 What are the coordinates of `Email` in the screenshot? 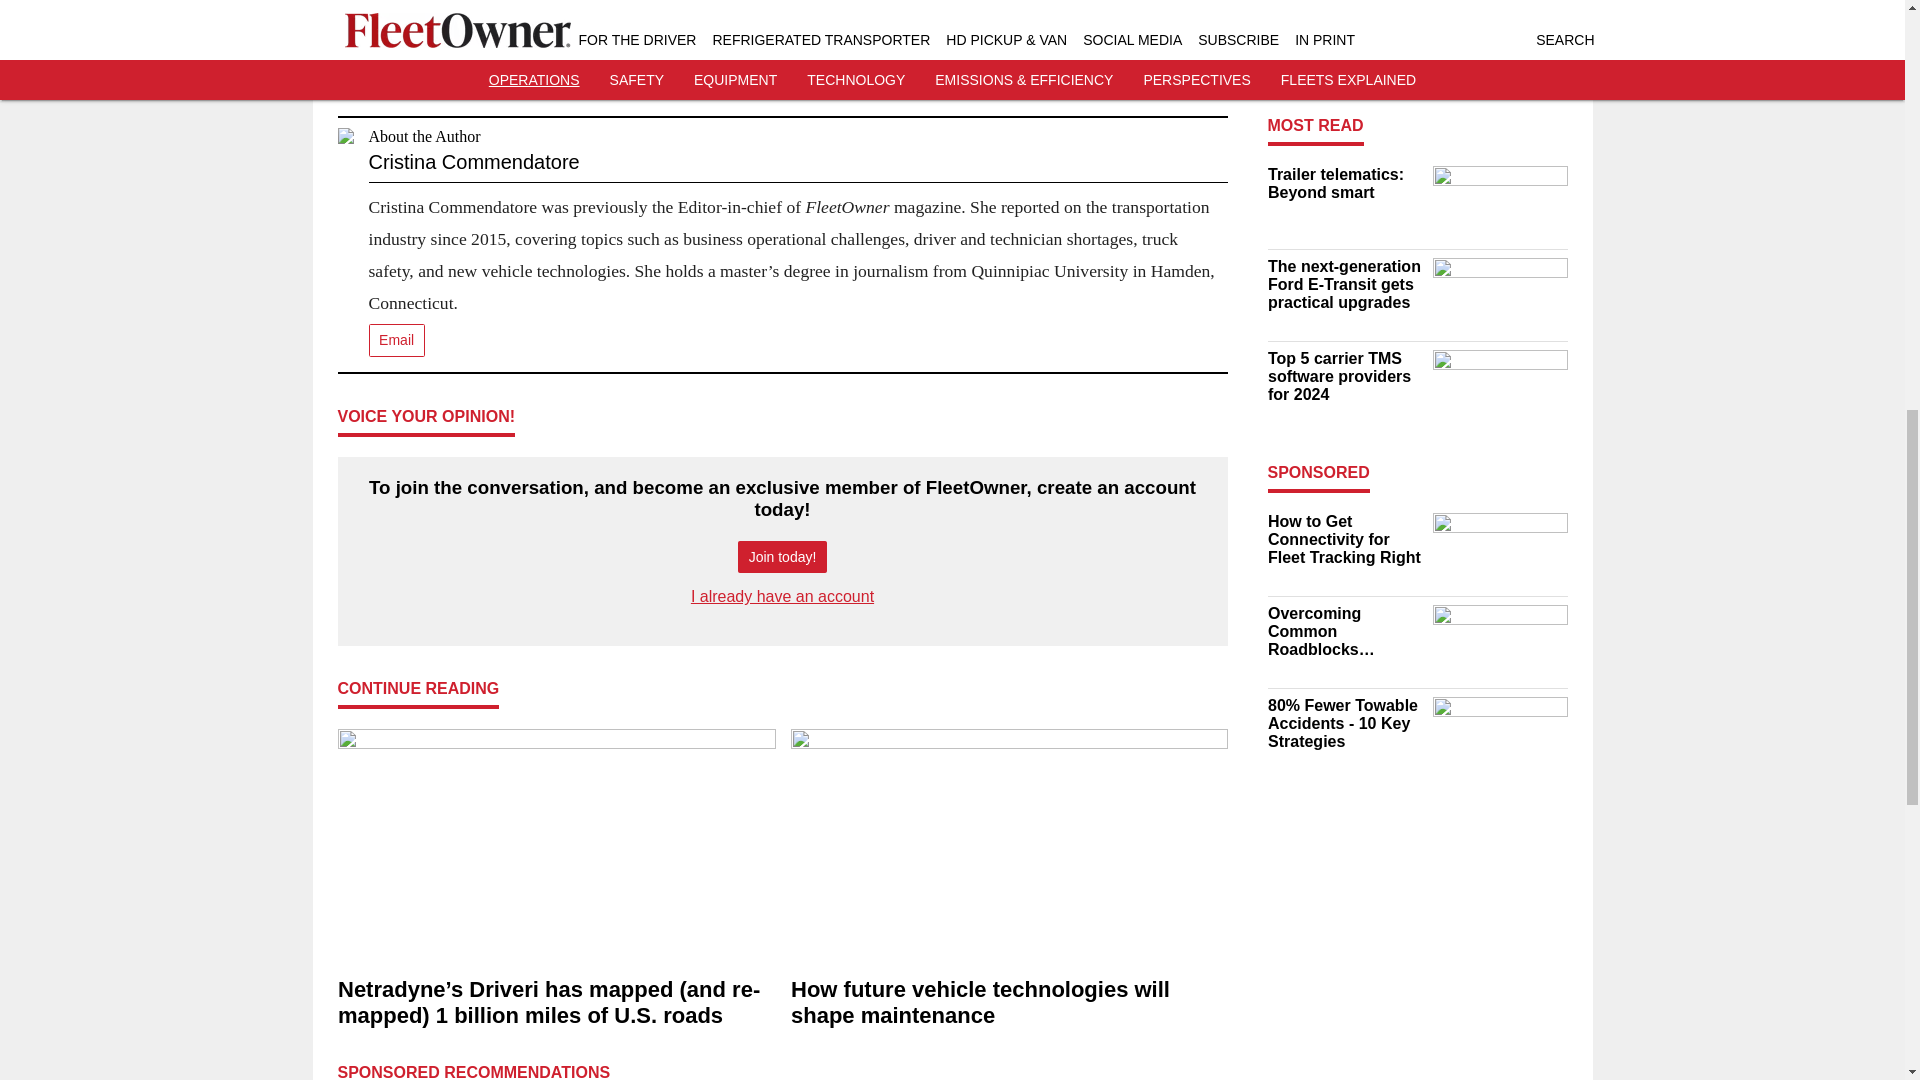 It's located at (396, 340).